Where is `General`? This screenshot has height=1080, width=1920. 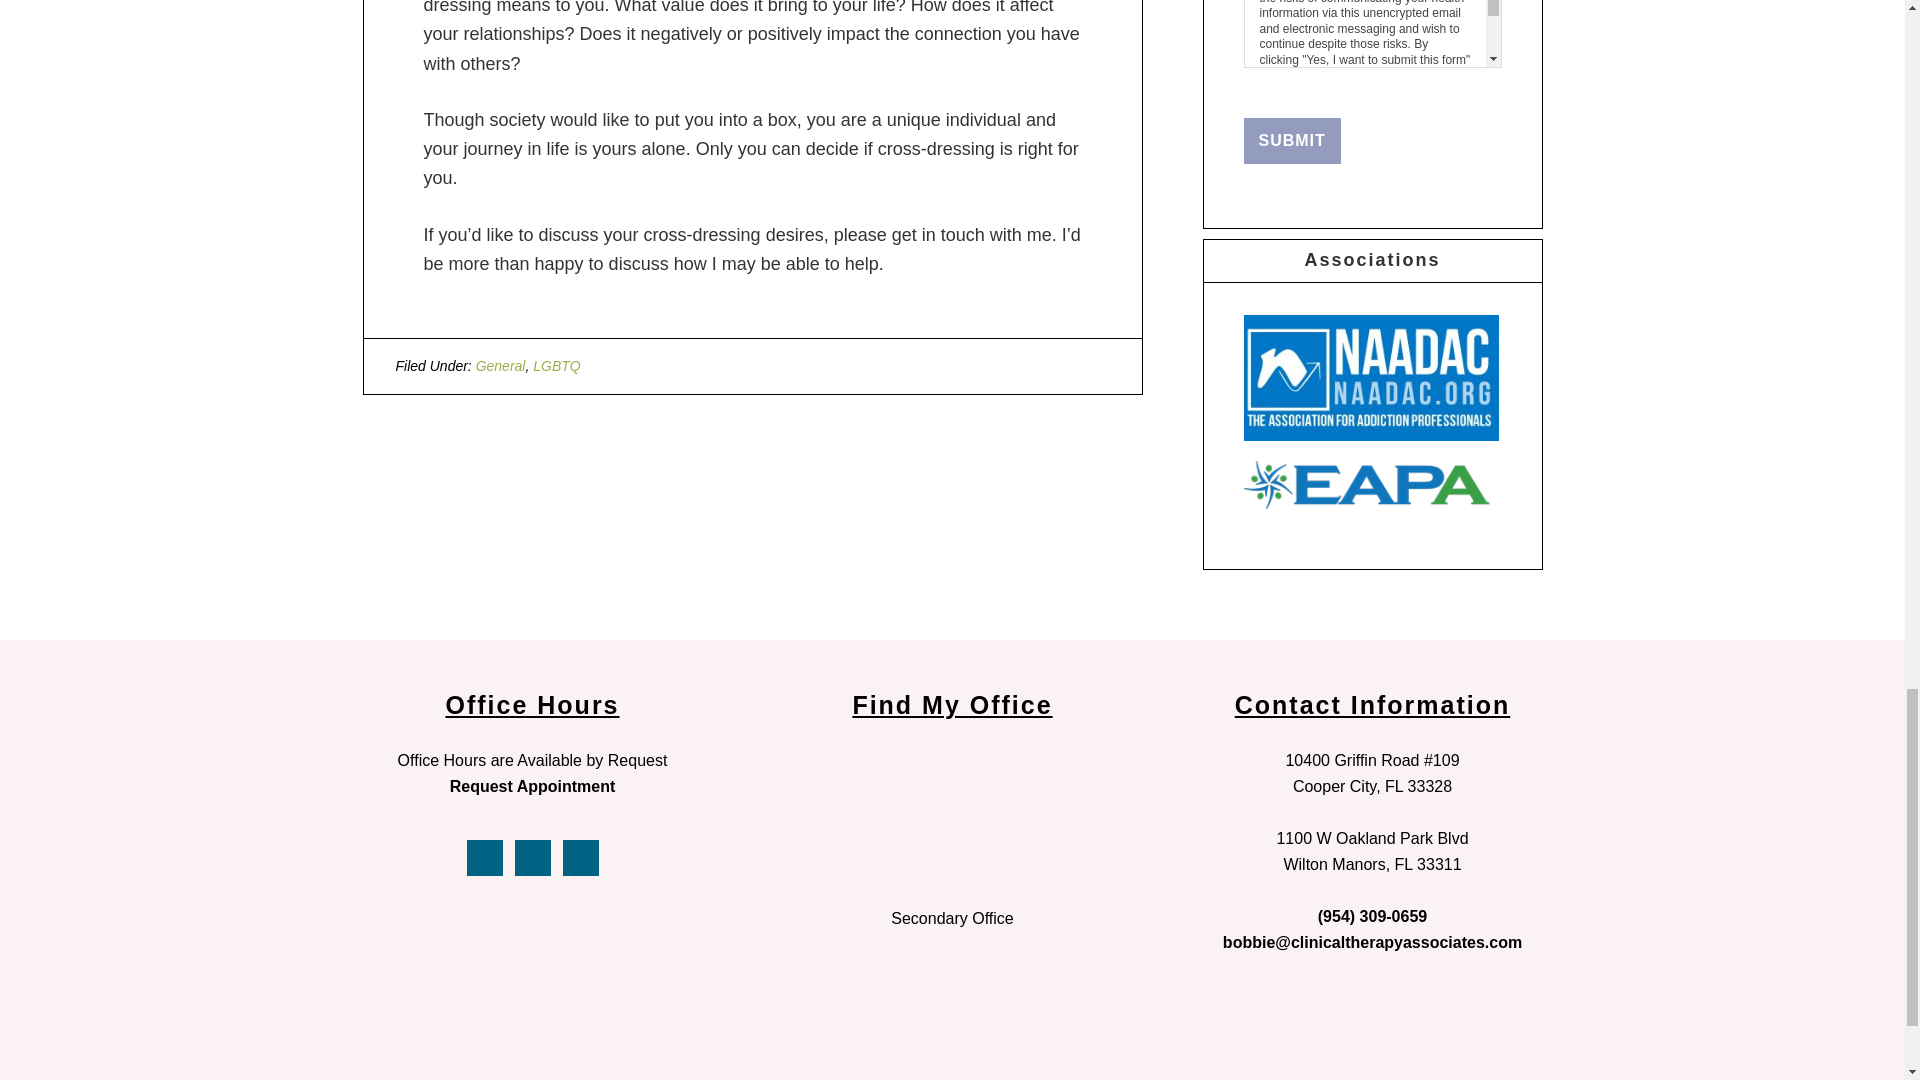 General is located at coordinates (501, 365).